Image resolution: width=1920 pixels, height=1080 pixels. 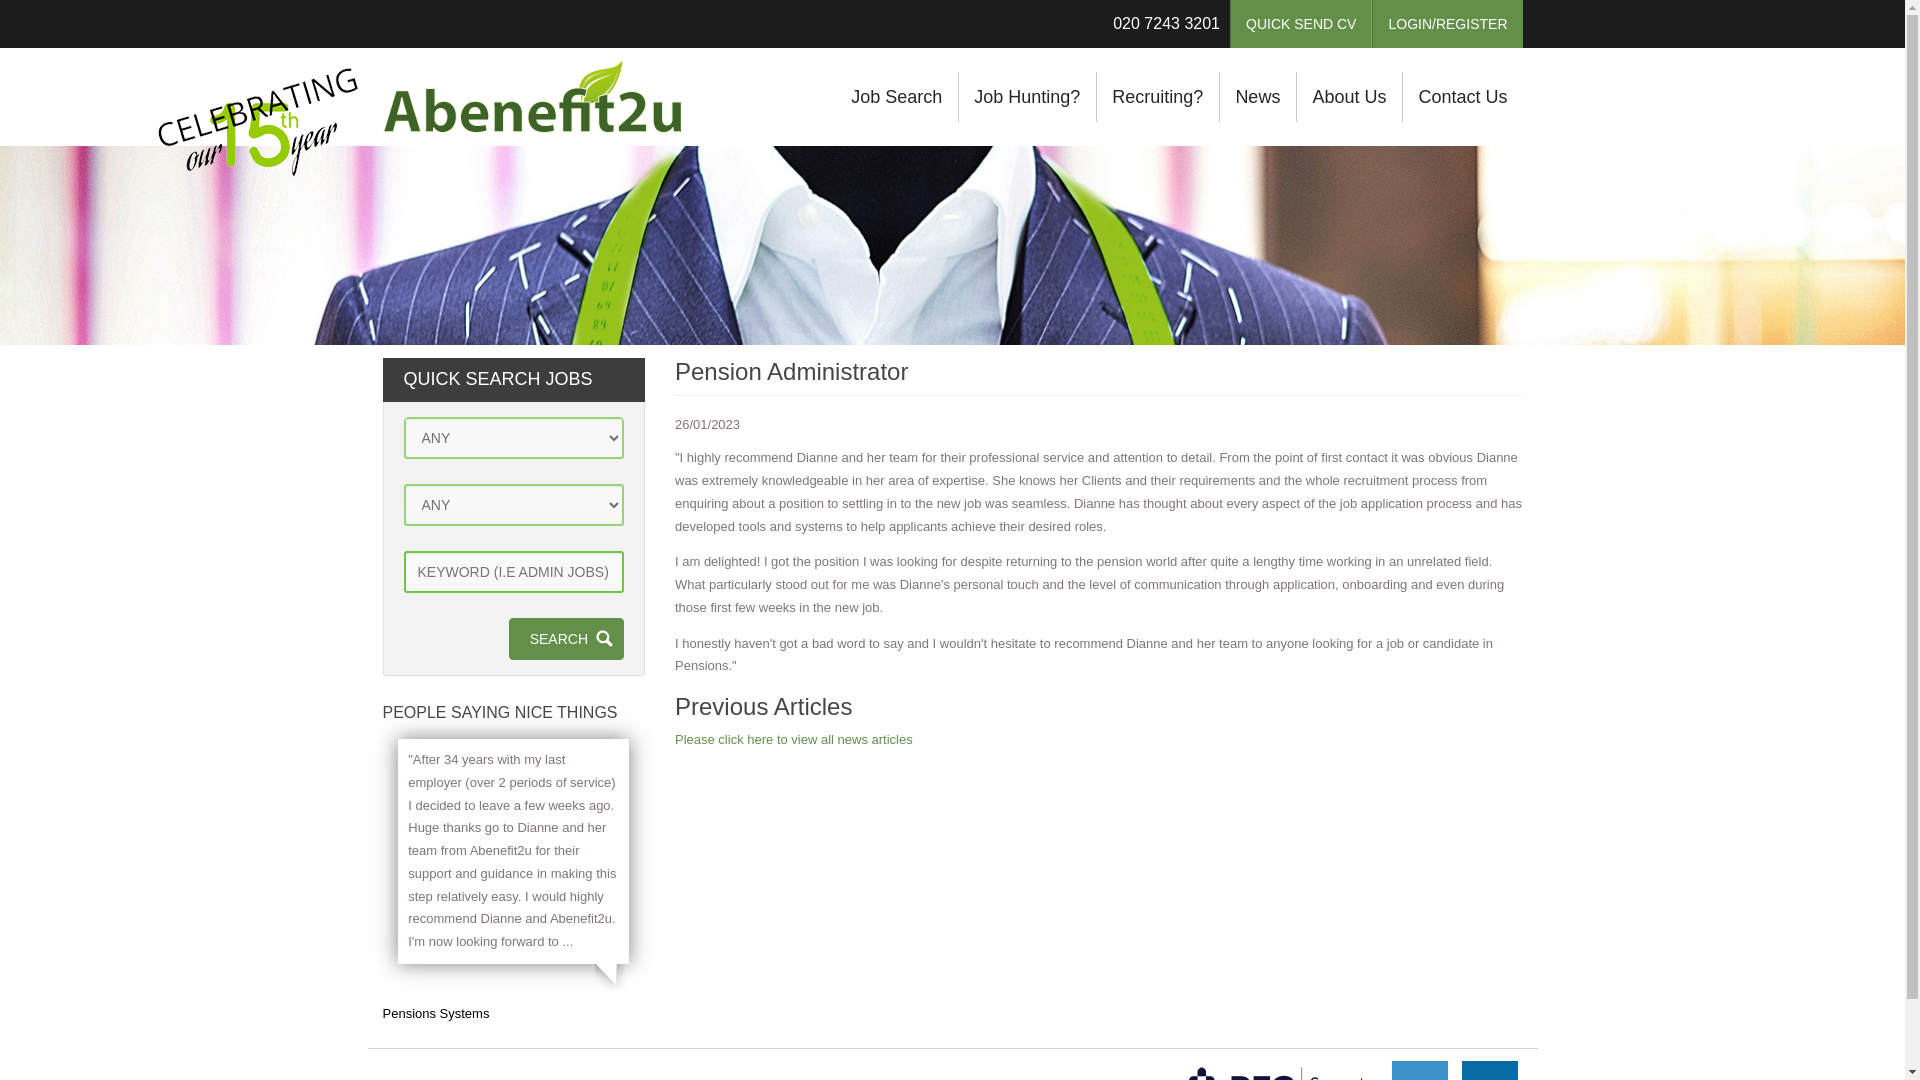 What do you see at coordinates (1301, 24) in the screenshot?
I see `QUICK SEND CV` at bounding box center [1301, 24].